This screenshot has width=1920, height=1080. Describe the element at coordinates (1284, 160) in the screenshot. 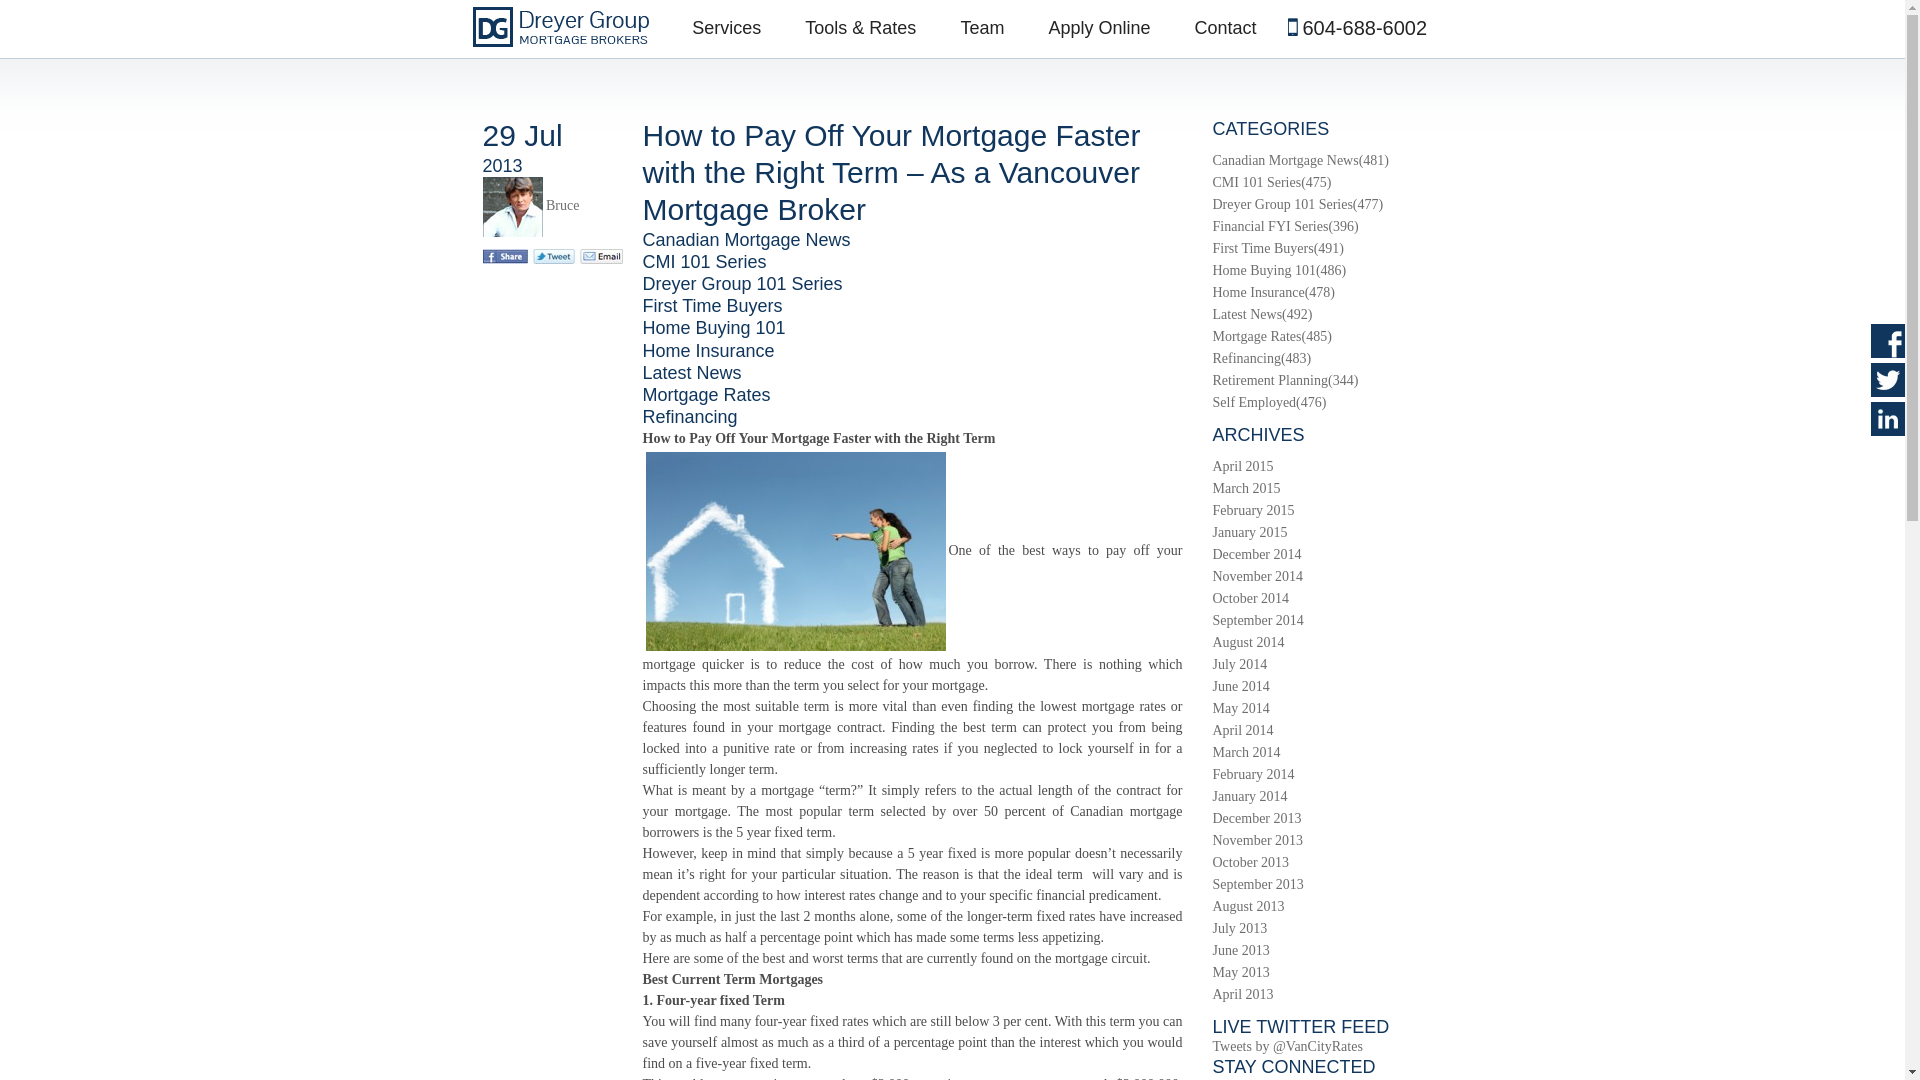

I see `Canadian Mortgage News` at that location.